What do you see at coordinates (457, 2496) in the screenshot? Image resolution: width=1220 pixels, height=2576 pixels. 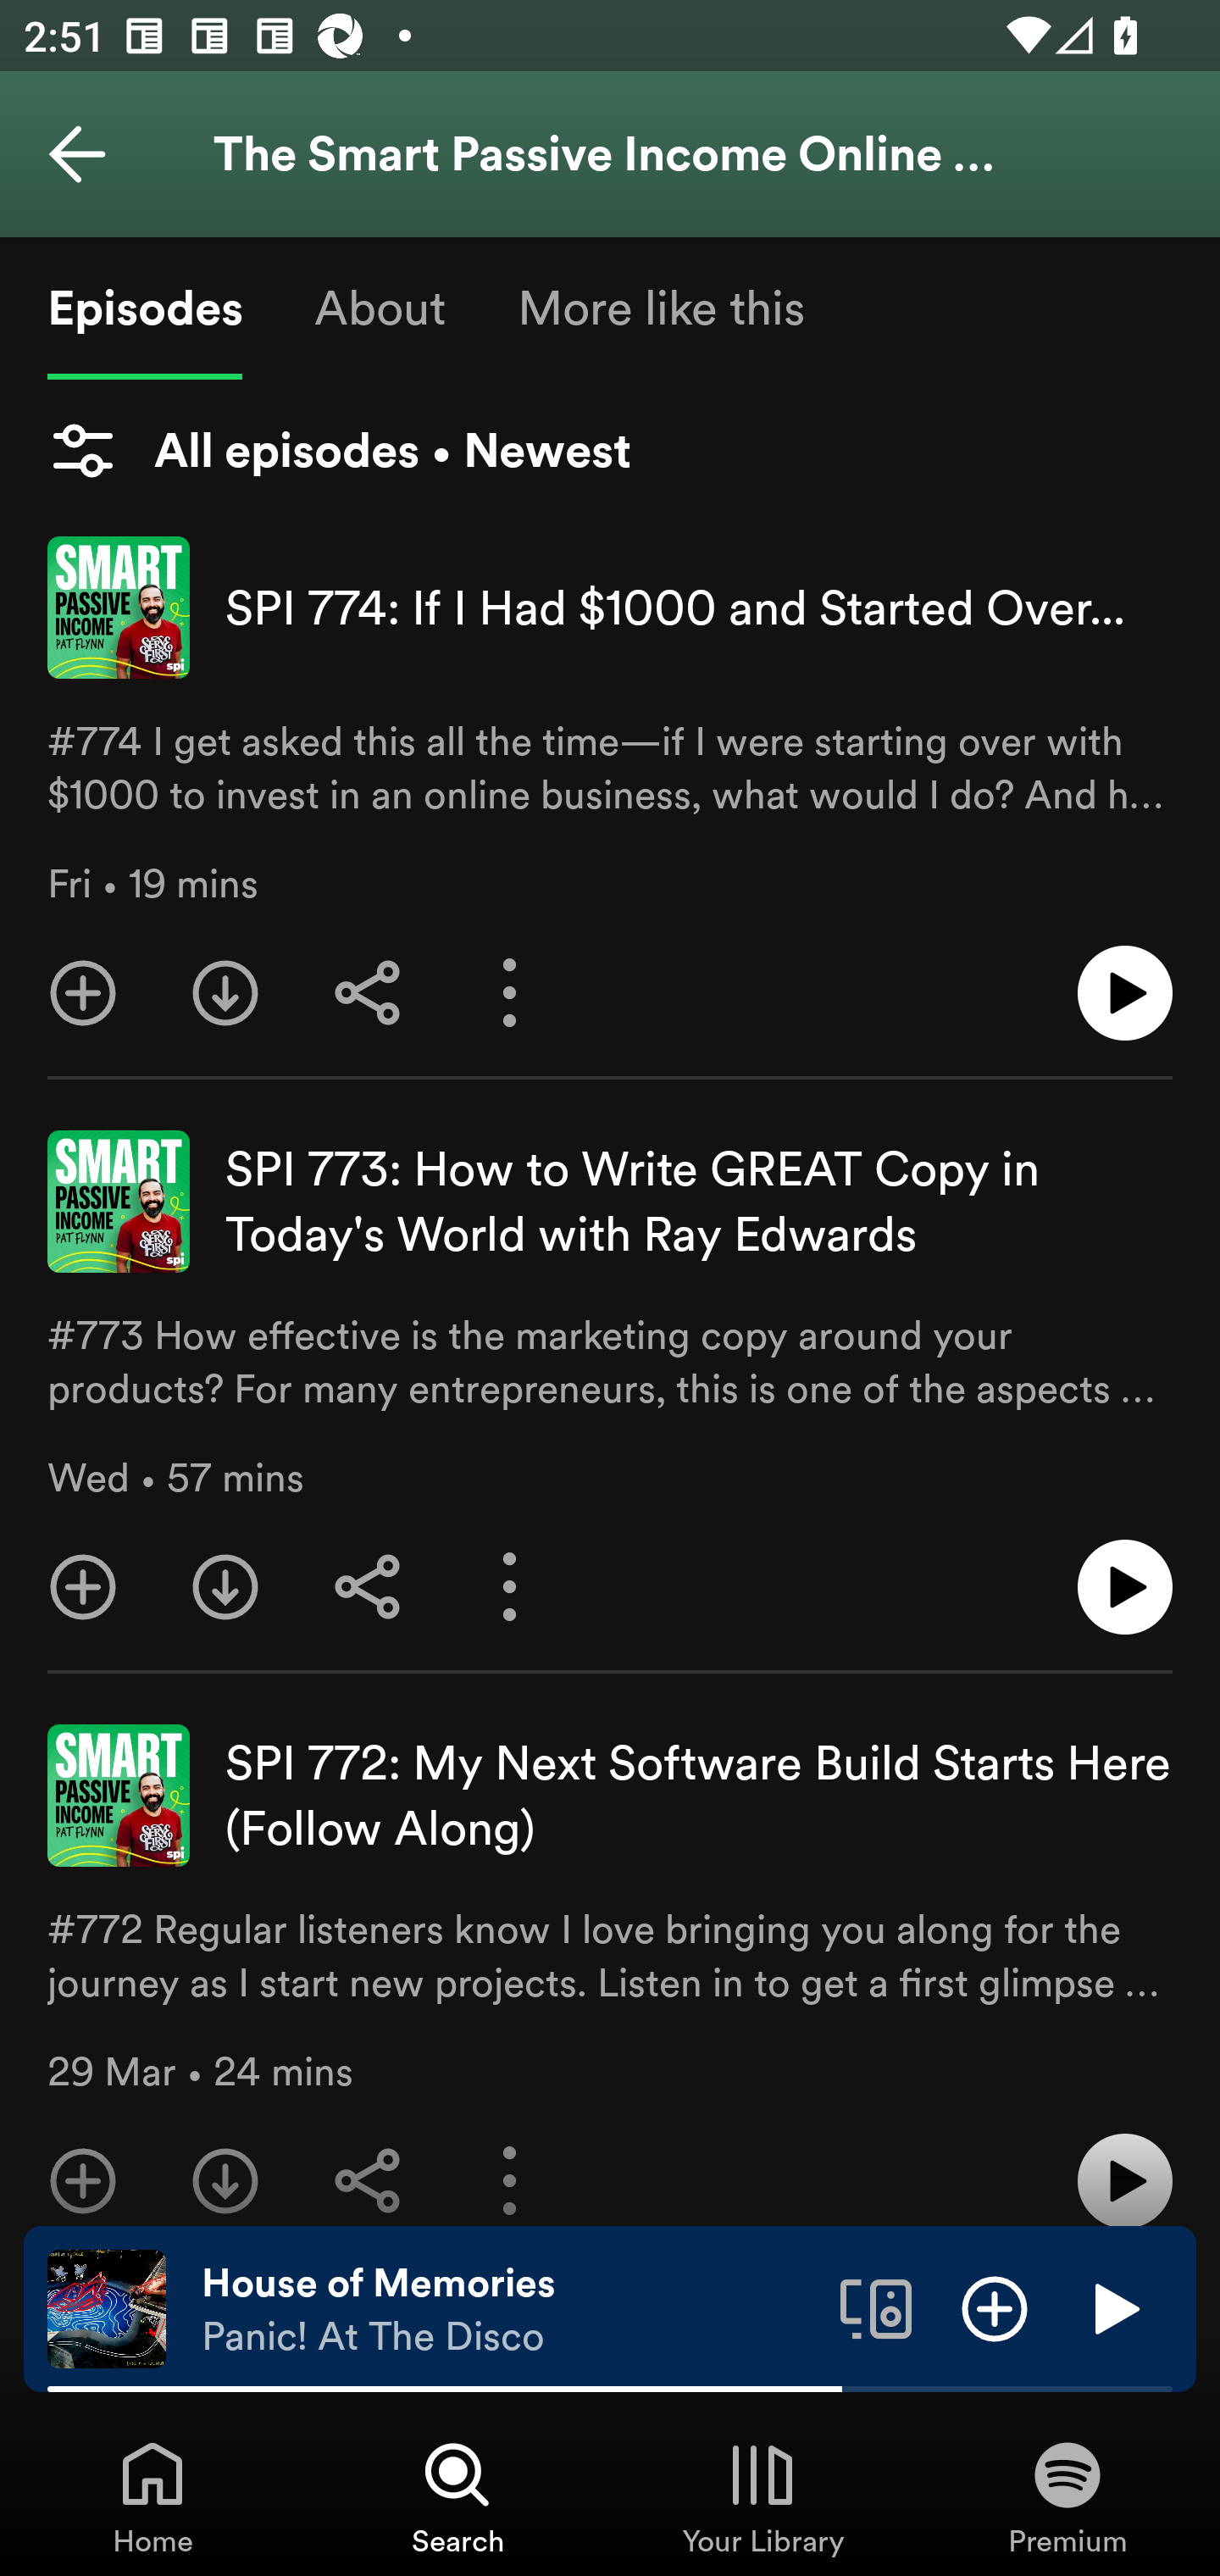 I see `Search, Tab 2 of 4 Search Search` at bounding box center [457, 2496].